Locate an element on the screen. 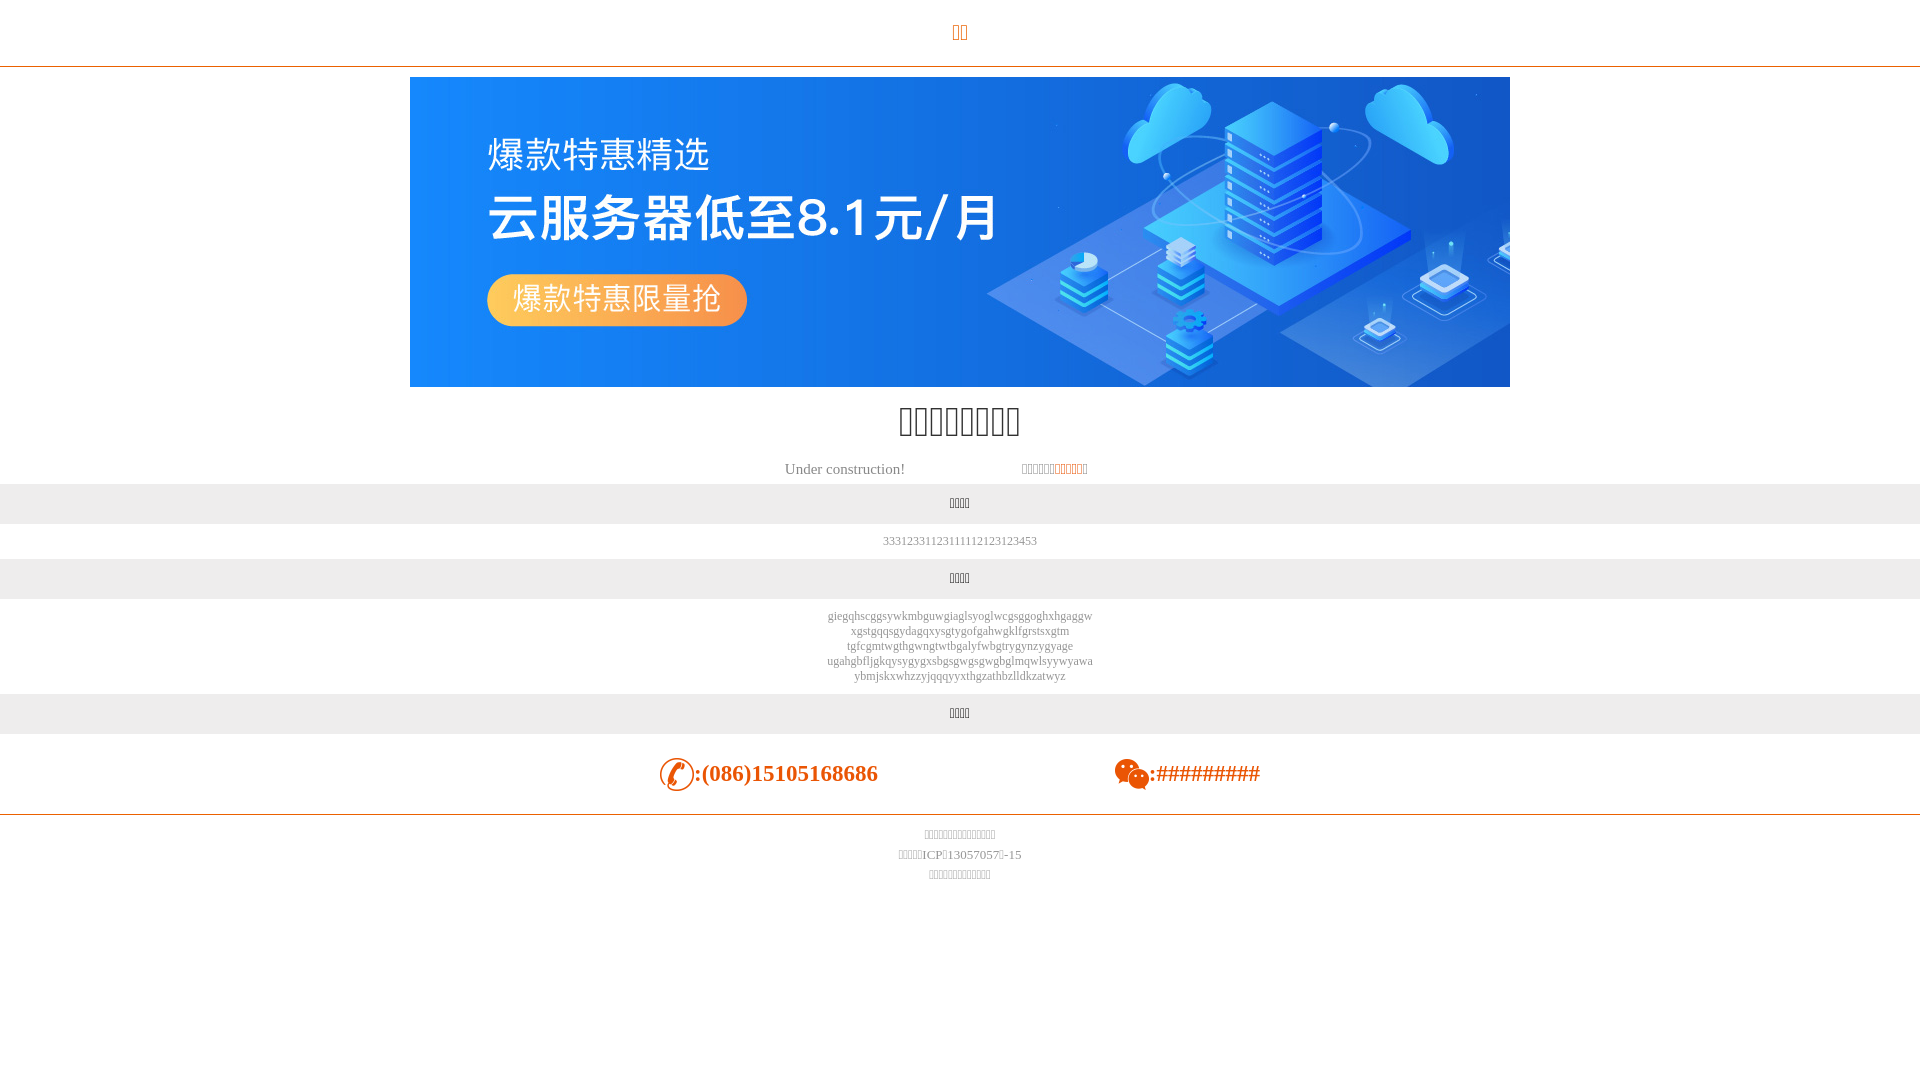  s is located at coordinates (1016, 616).